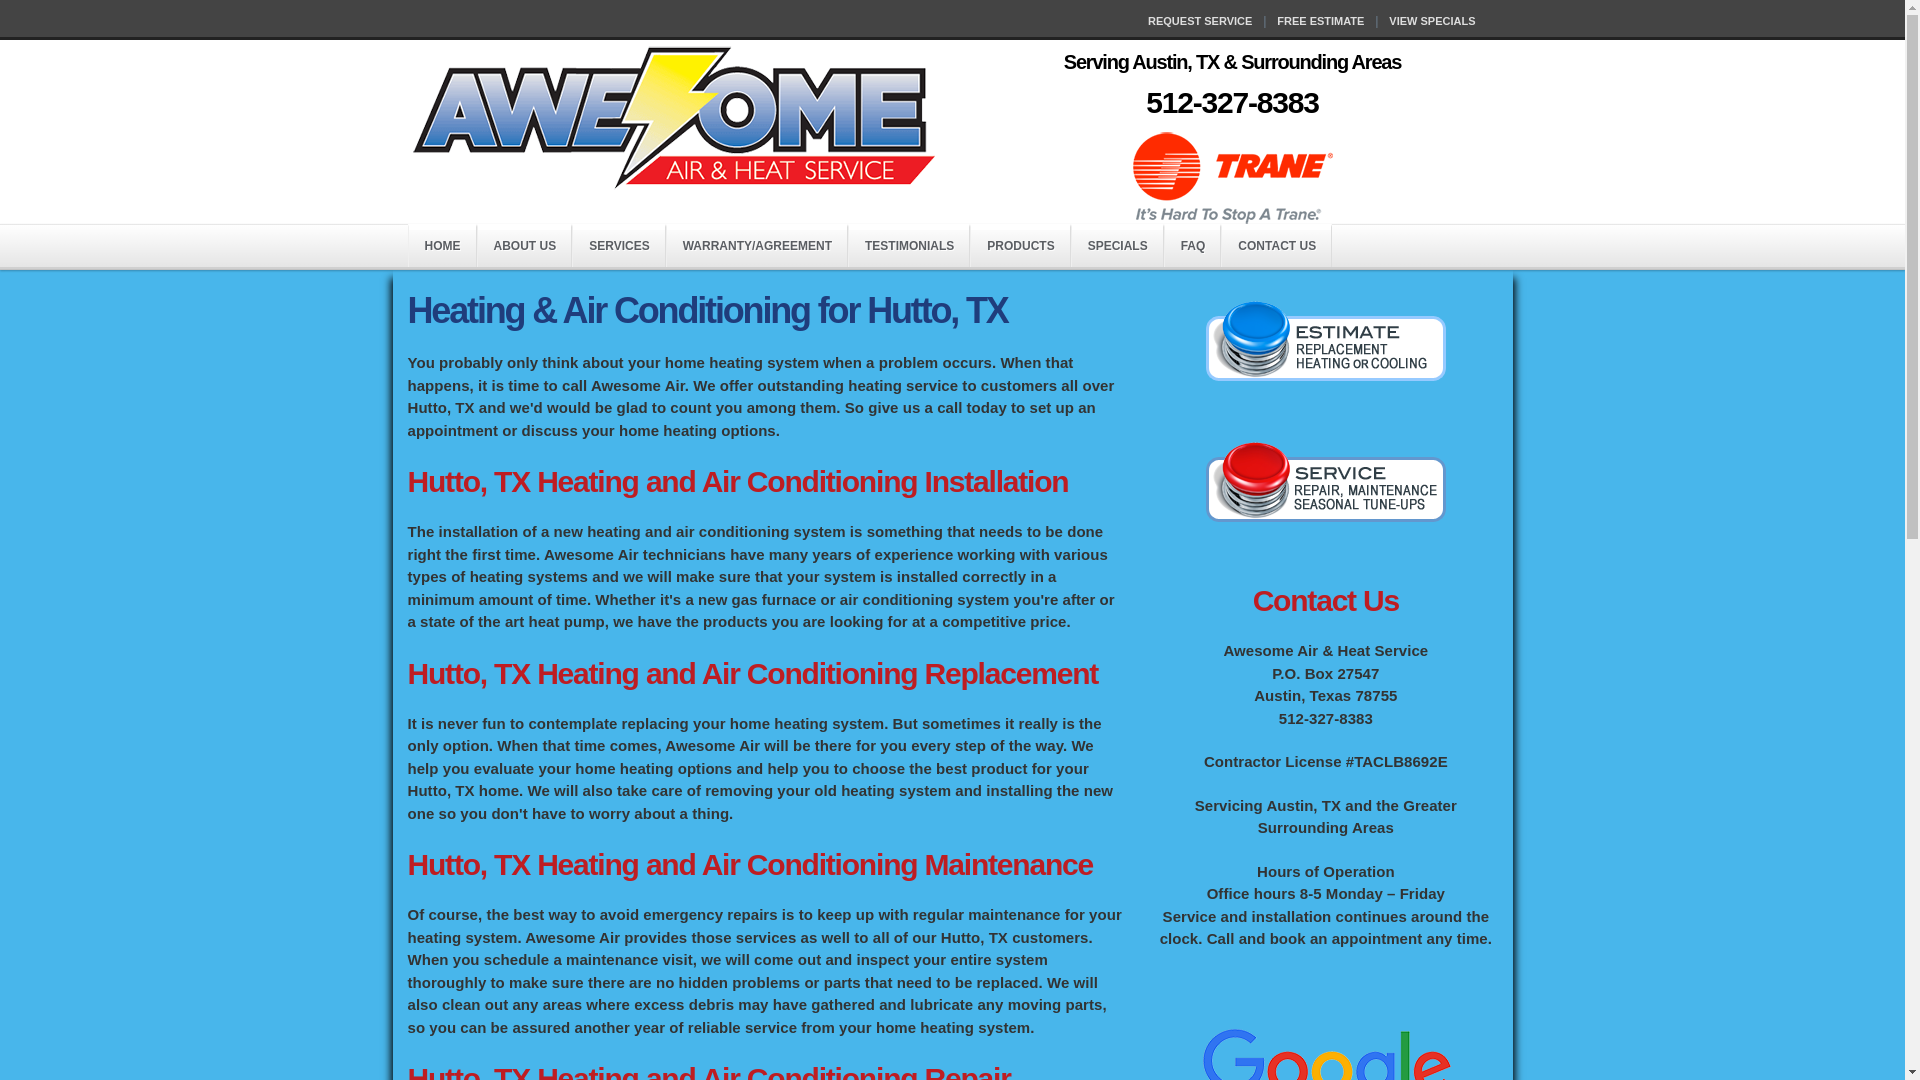 The height and width of the screenshot is (1080, 1920). I want to click on FREE ESTIMATE, so click(1320, 21).